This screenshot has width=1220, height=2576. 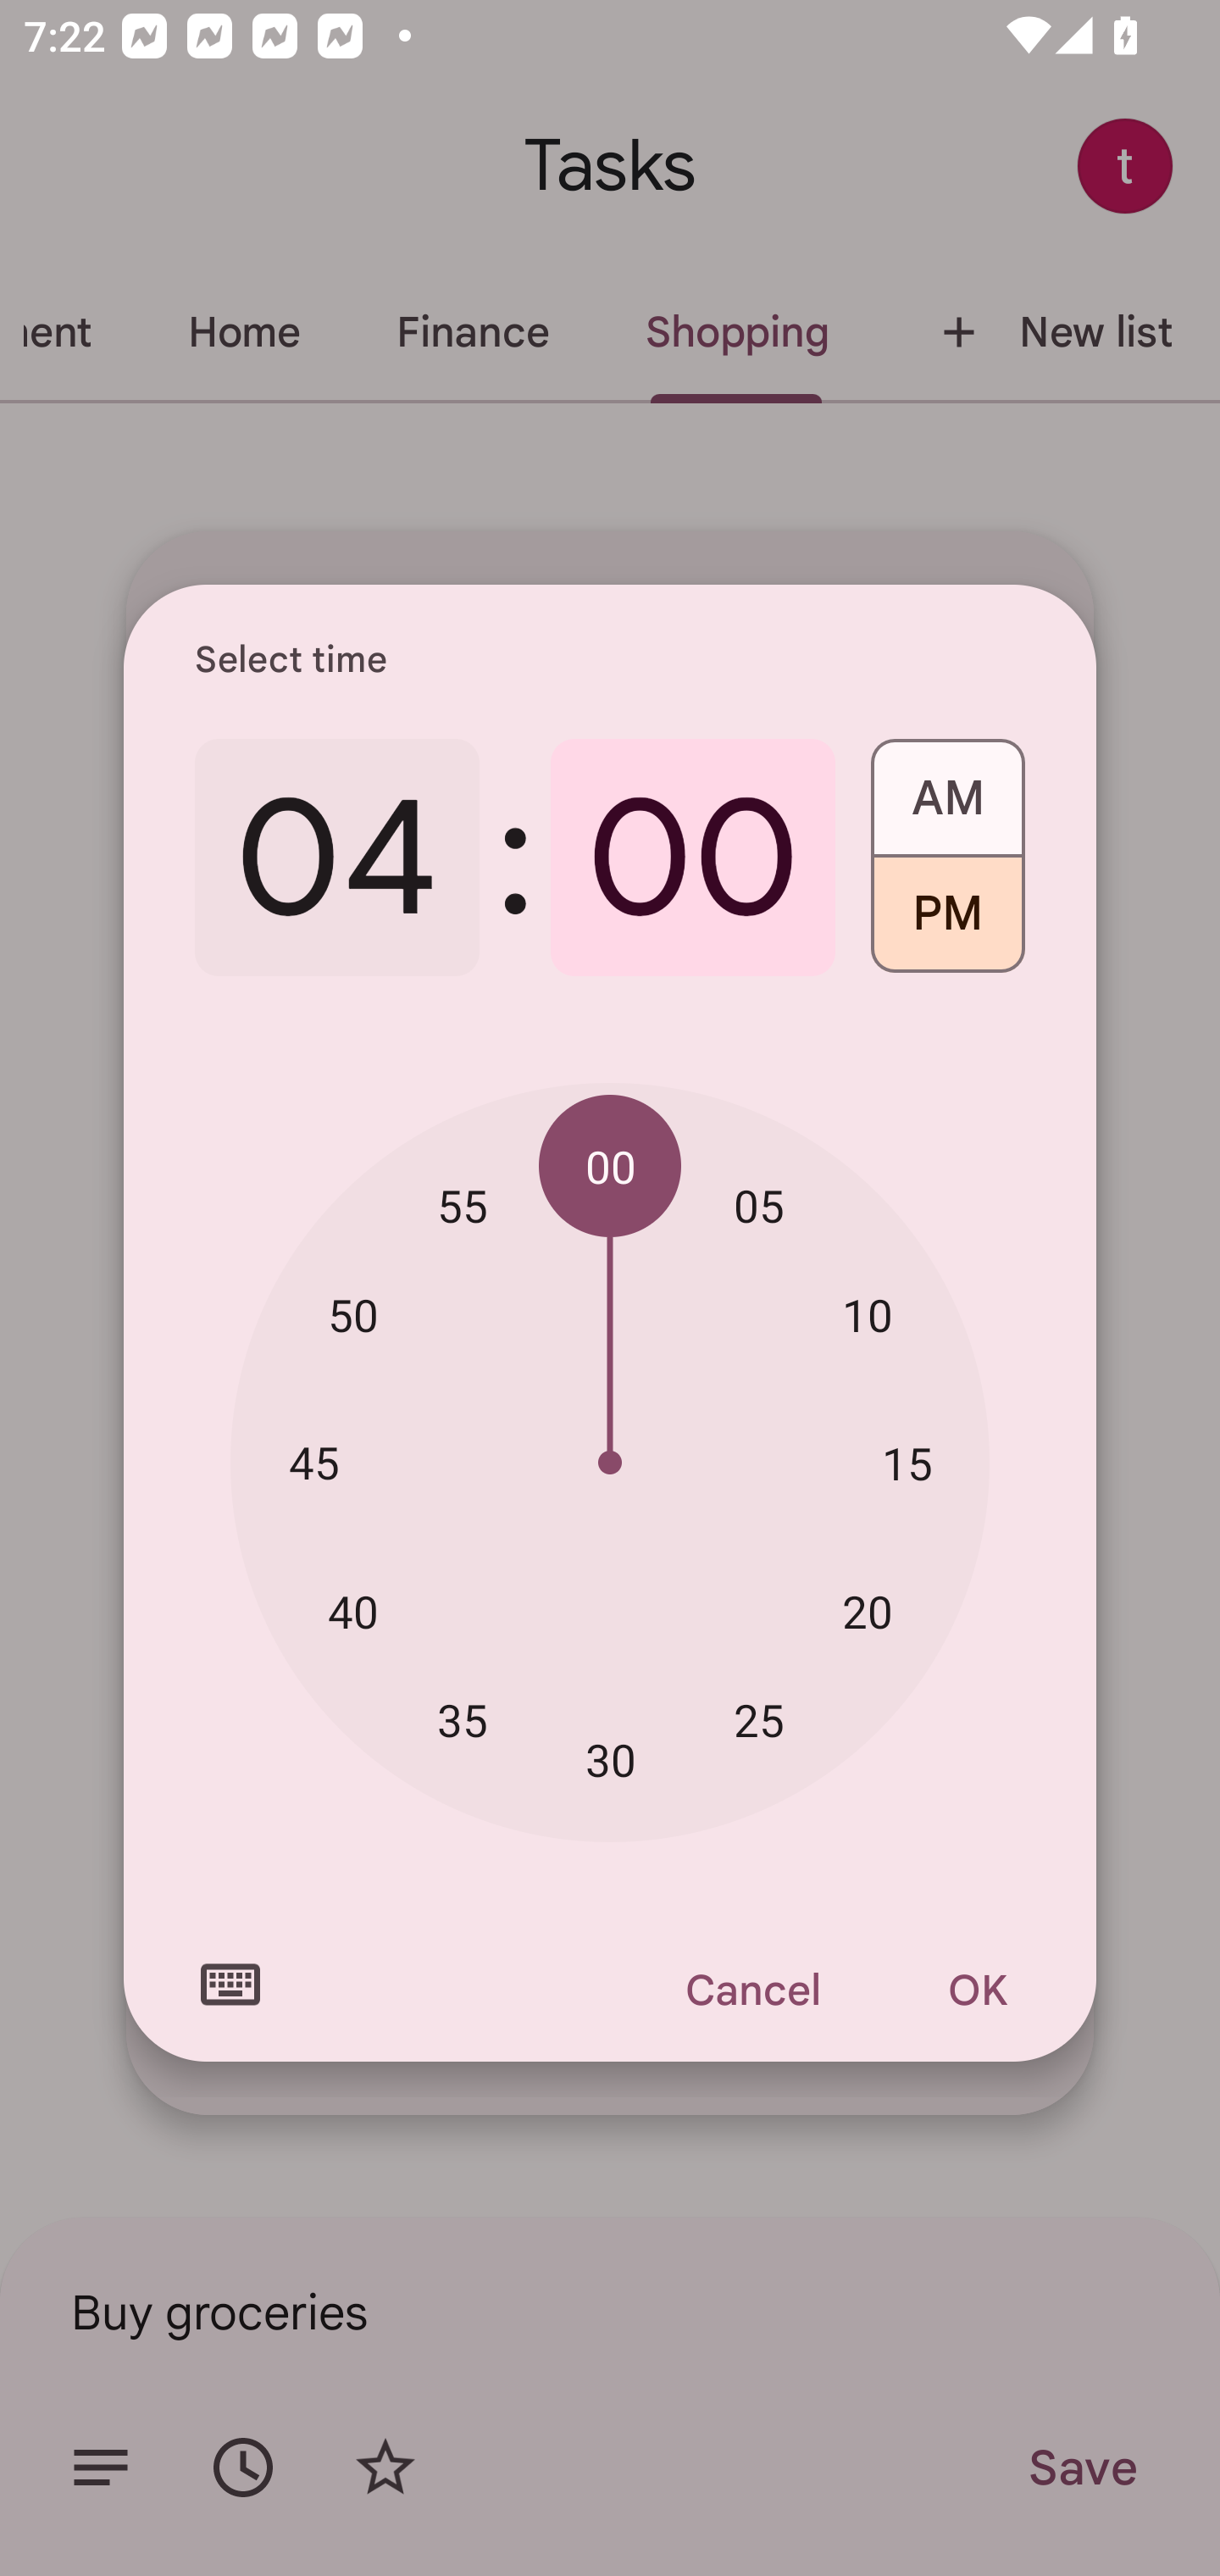 What do you see at coordinates (463, 1205) in the screenshot?
I see `55 55 minutes` at bounding box center [463, 1205].